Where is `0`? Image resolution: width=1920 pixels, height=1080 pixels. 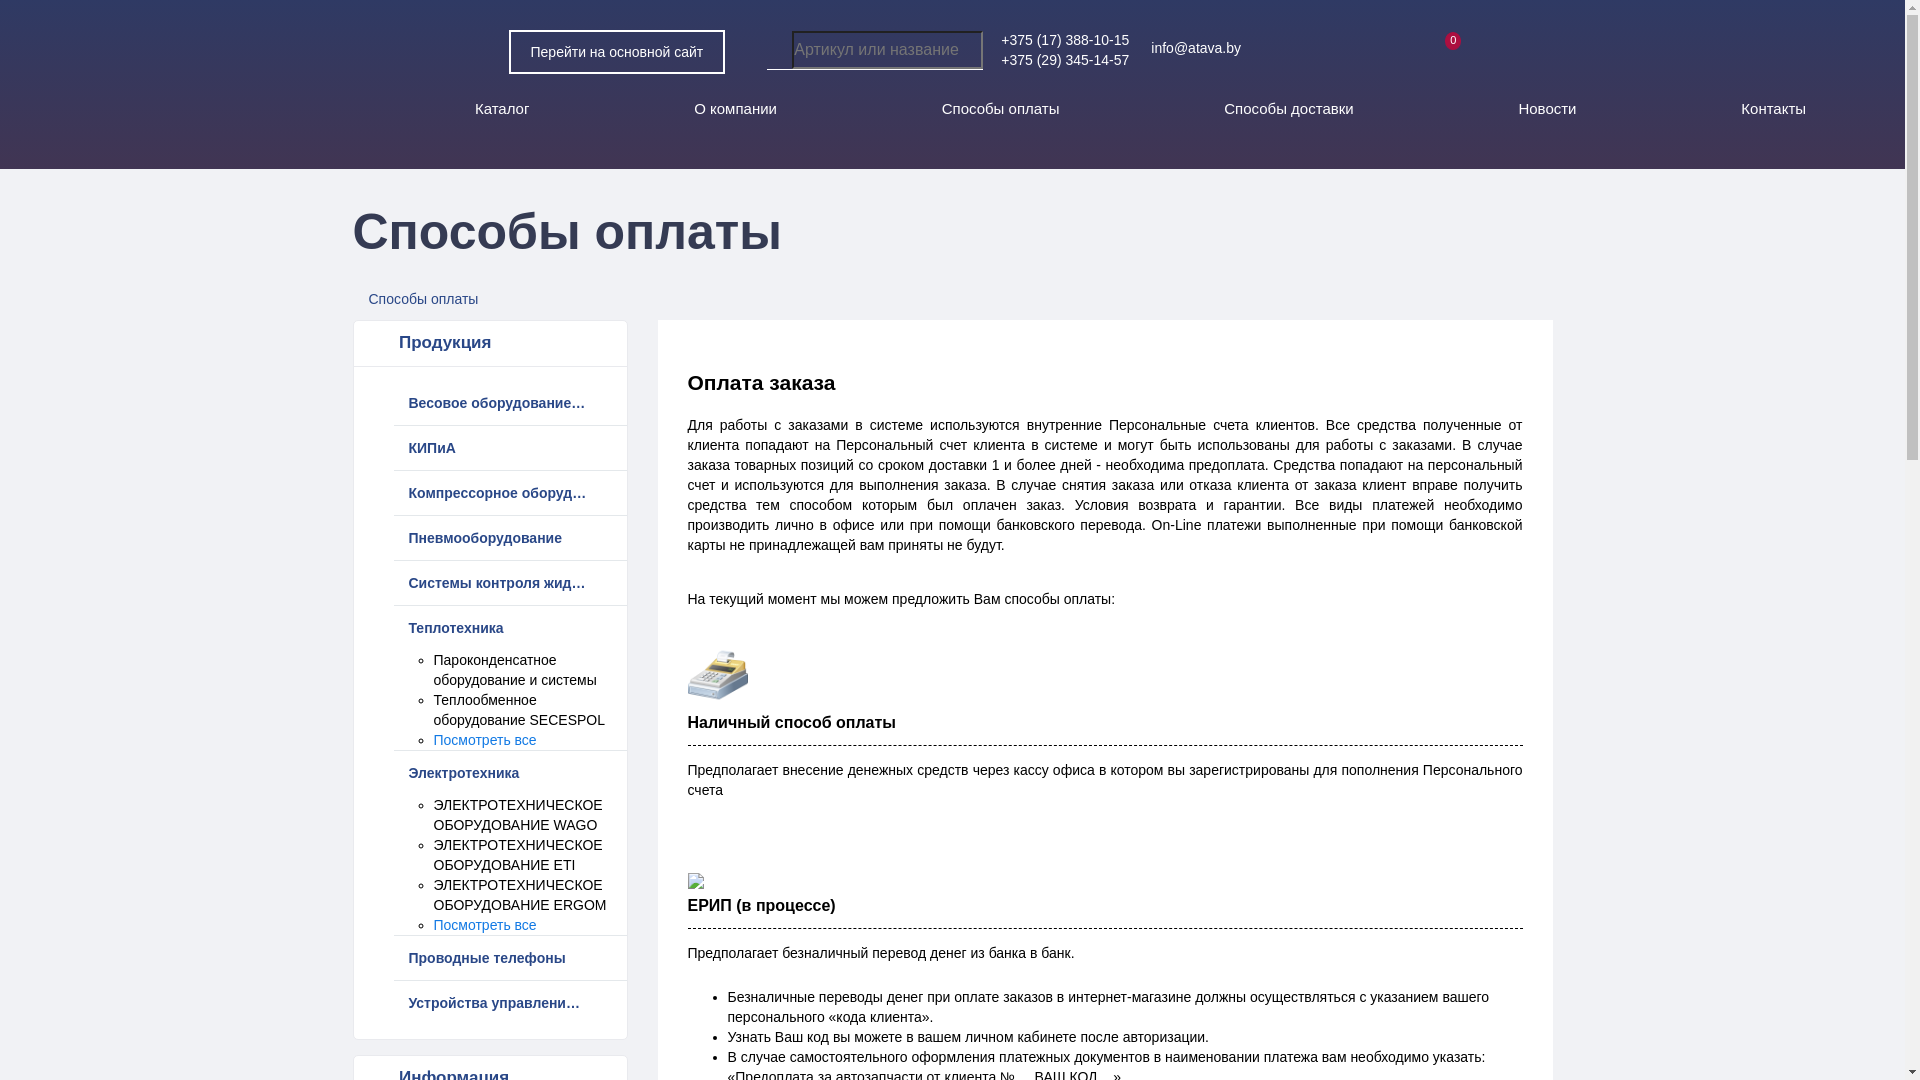
0 is located at coordinates (1440, 49).